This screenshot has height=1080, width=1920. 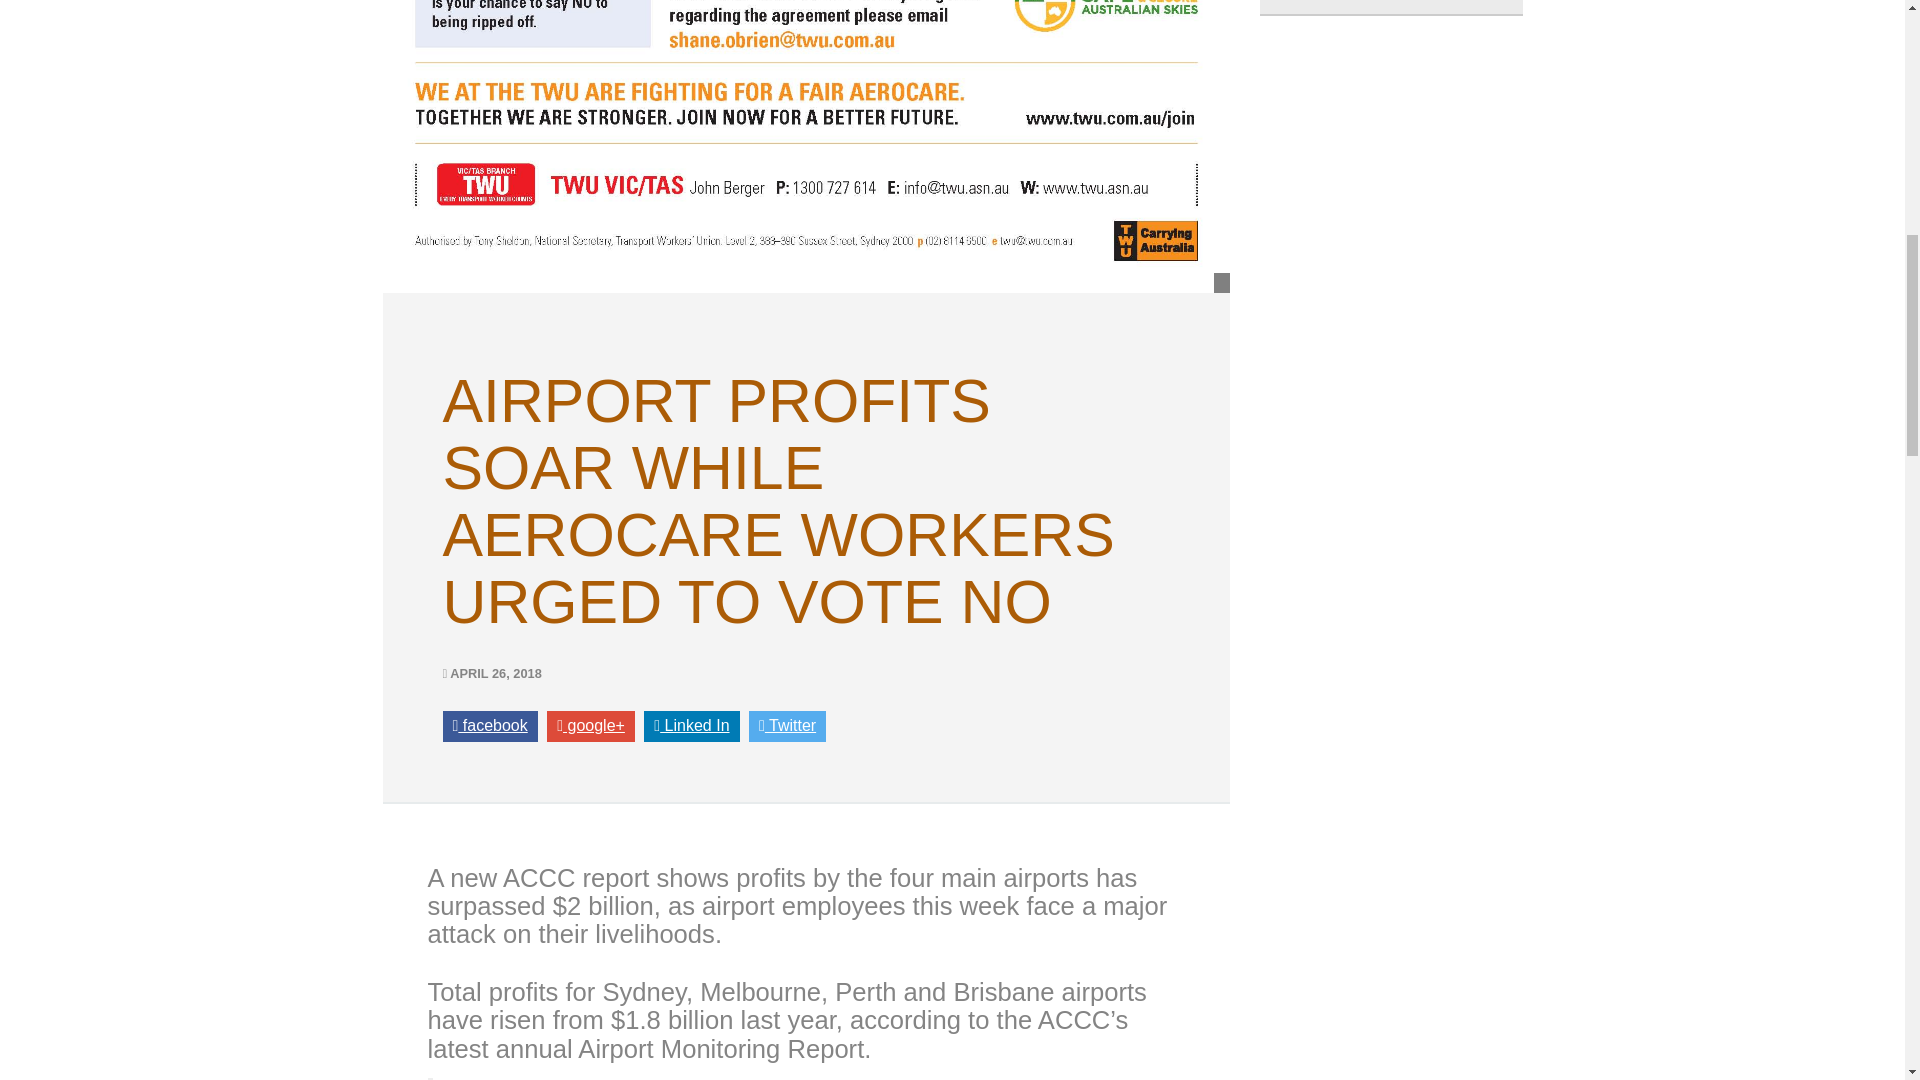 I want to click on facebook, so click(x=489, y=726).